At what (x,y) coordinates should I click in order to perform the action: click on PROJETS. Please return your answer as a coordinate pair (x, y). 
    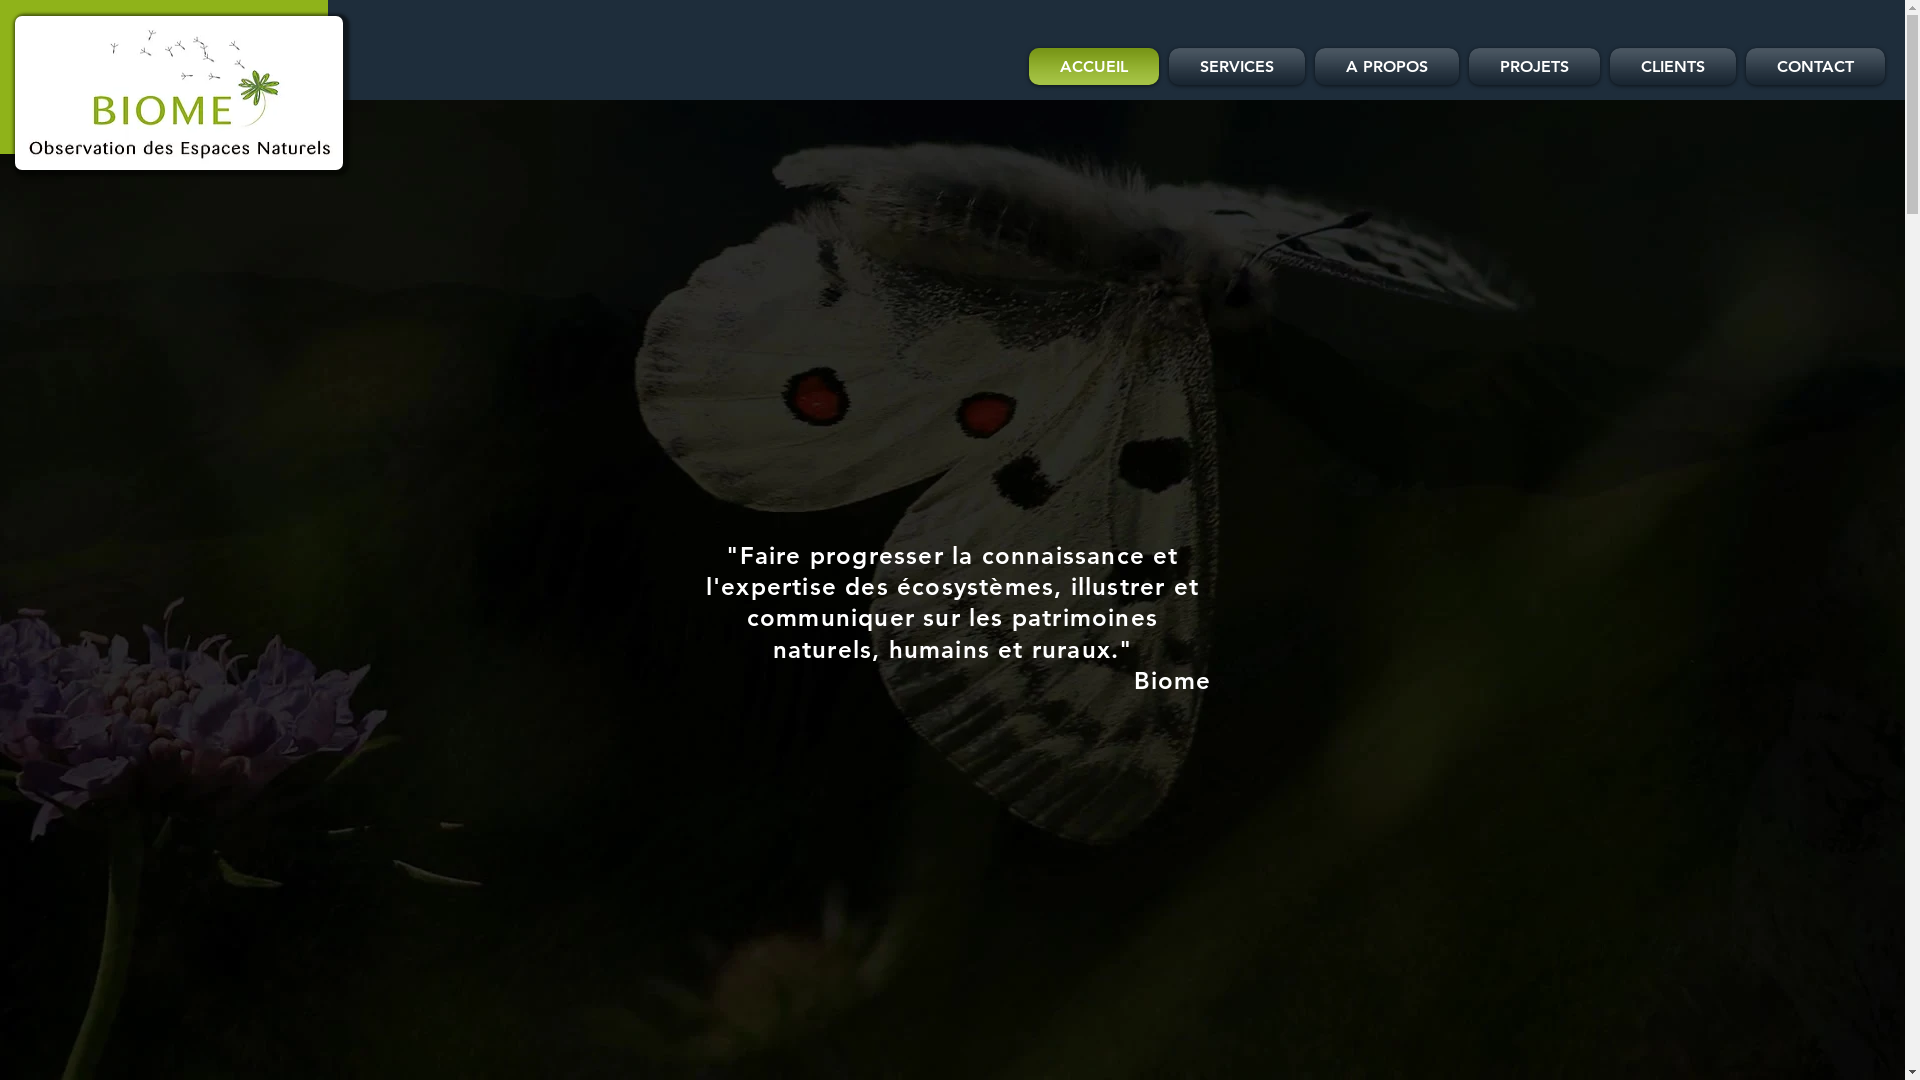
    Looking at the image, I should click on (1534, 66).